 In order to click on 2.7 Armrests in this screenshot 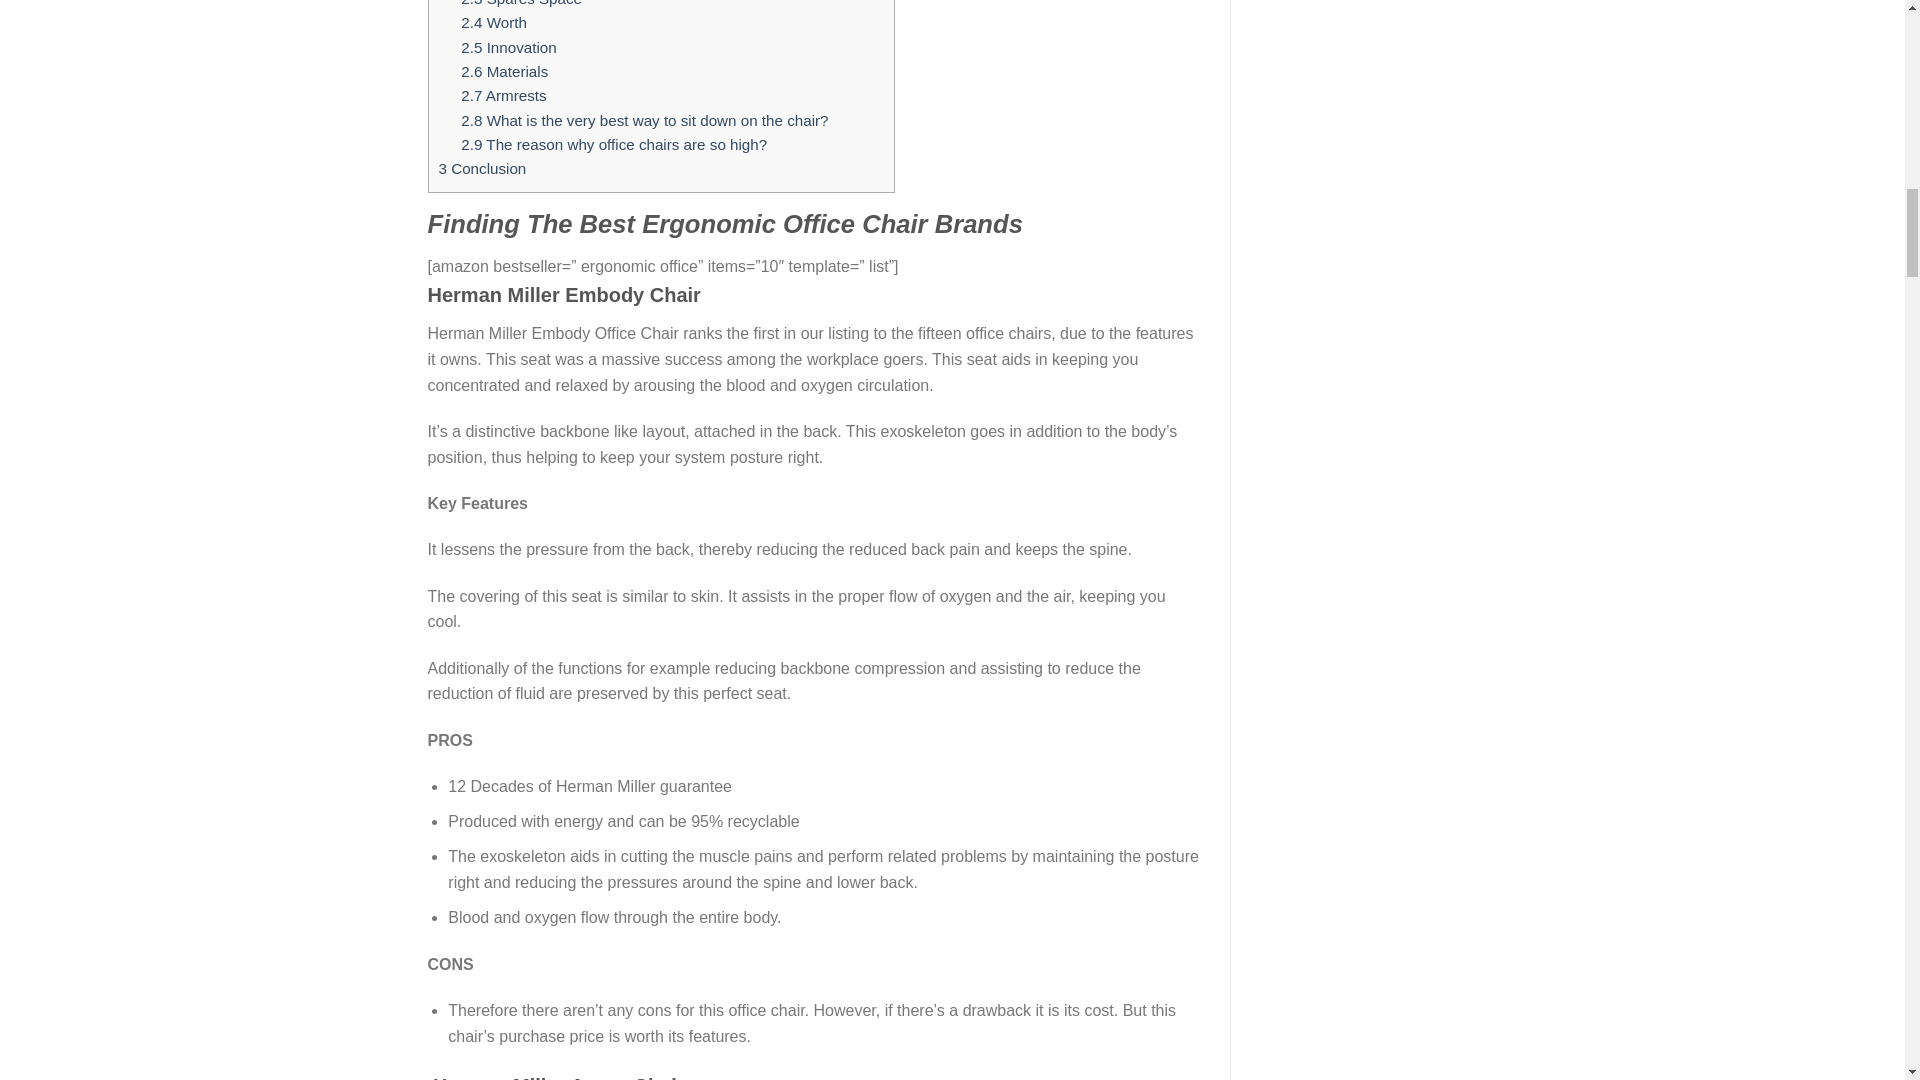, I will do `click(502, 95)`.